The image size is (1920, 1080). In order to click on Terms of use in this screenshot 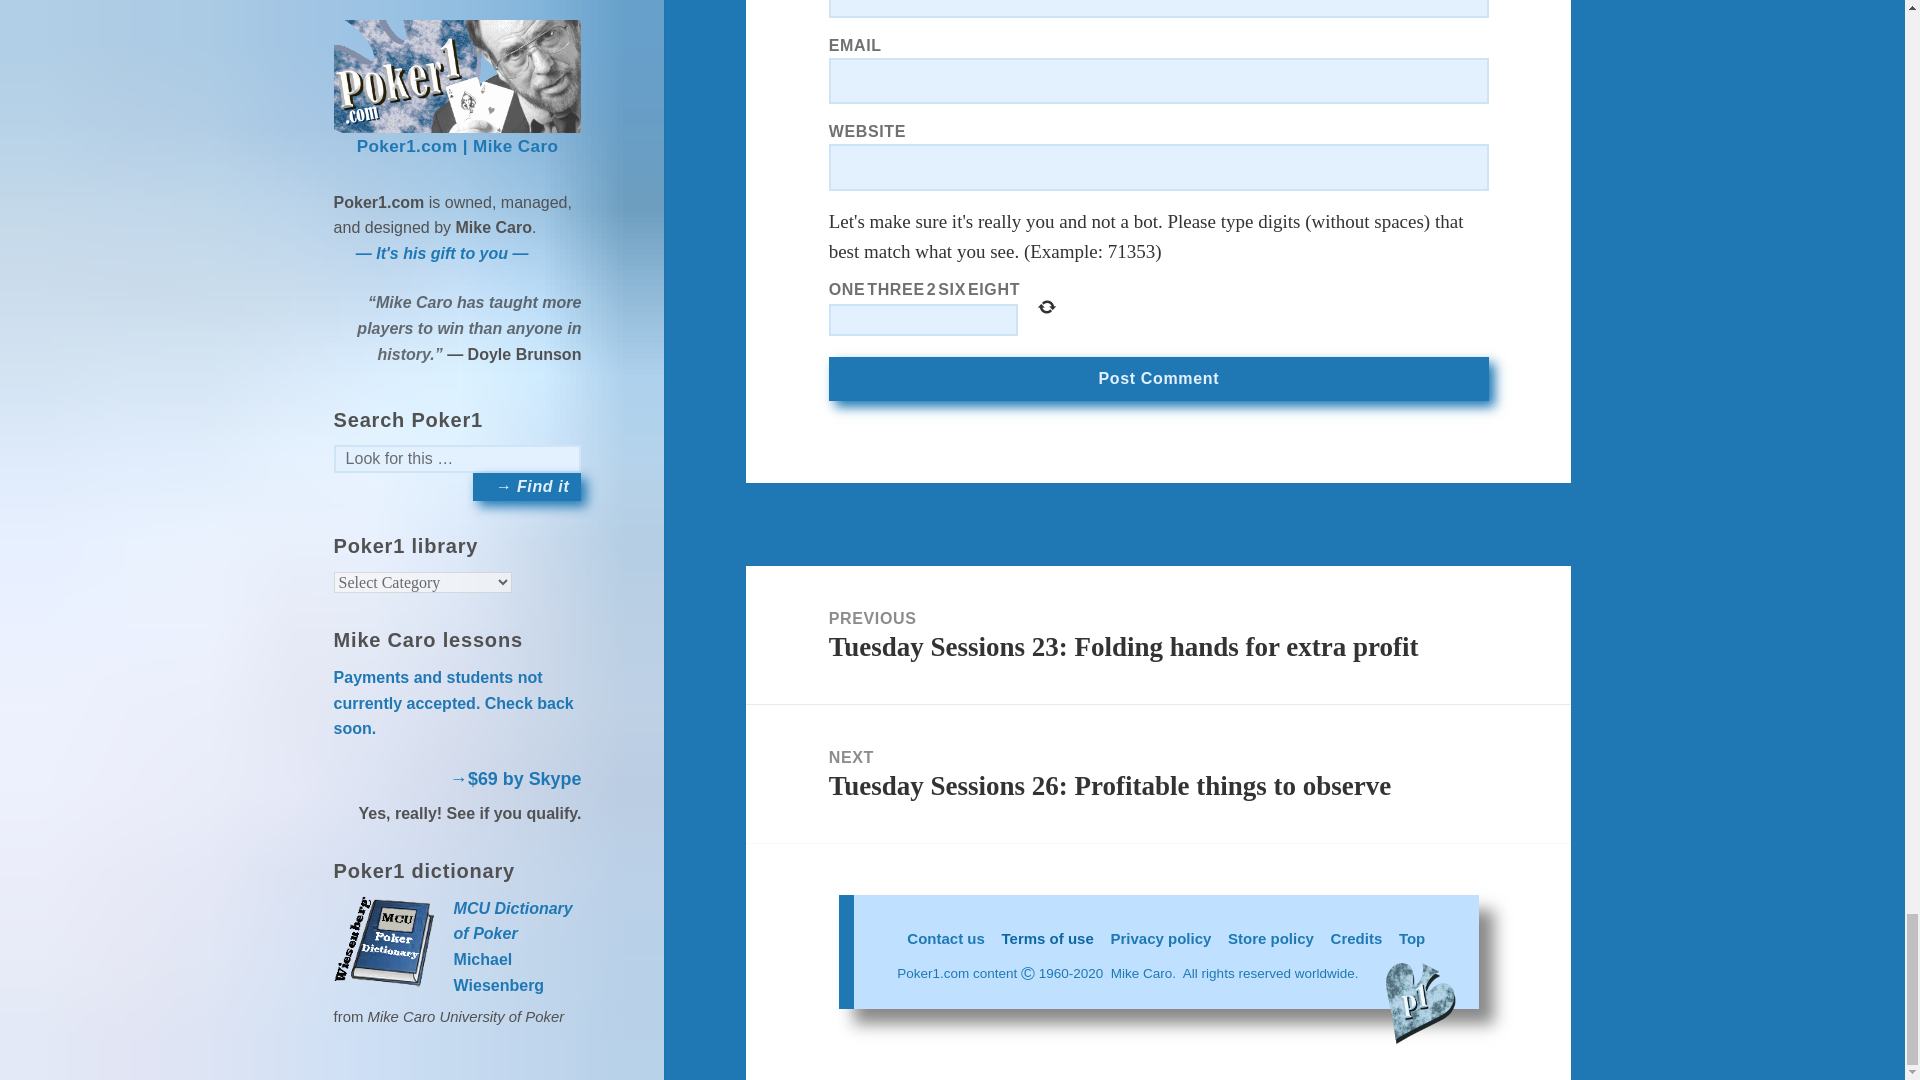, I will do `click(1048, 938)`.